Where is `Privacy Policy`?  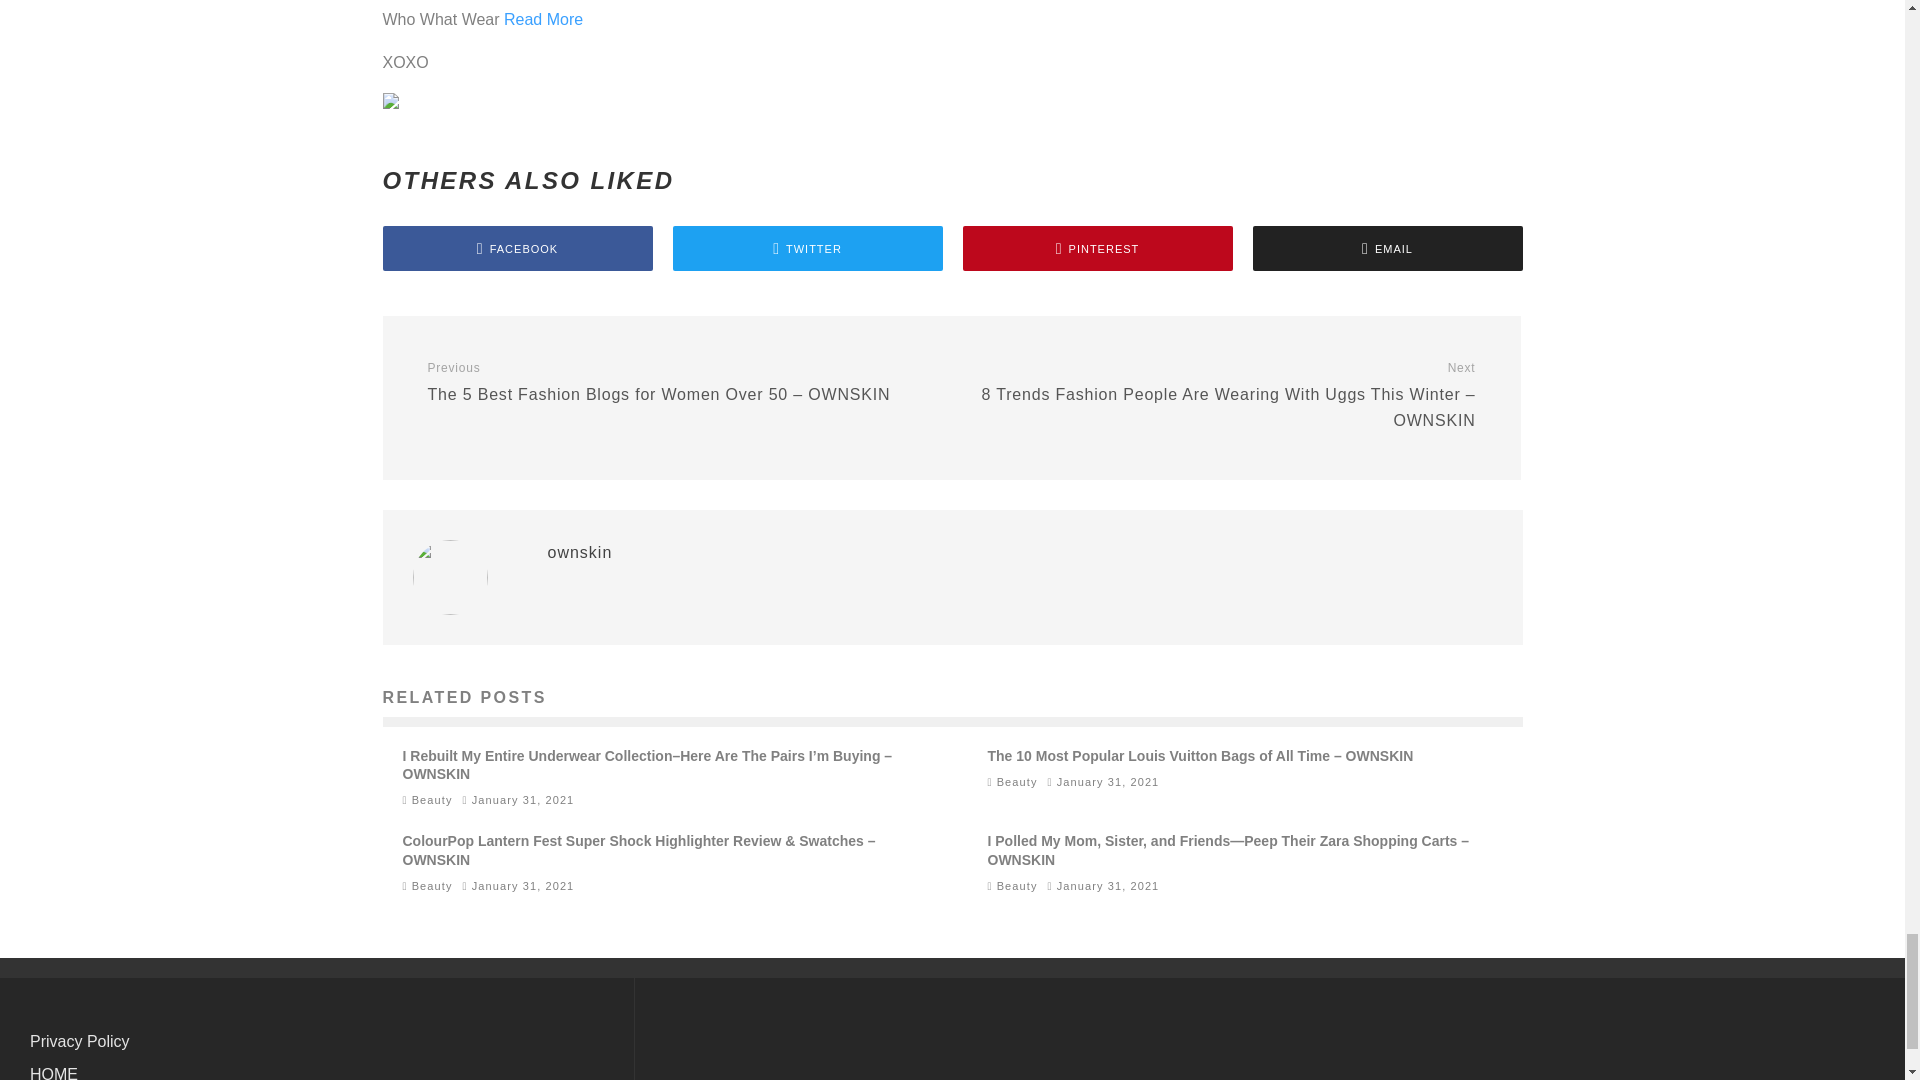 Privacy Policy is located at coordinates (80, 1040).